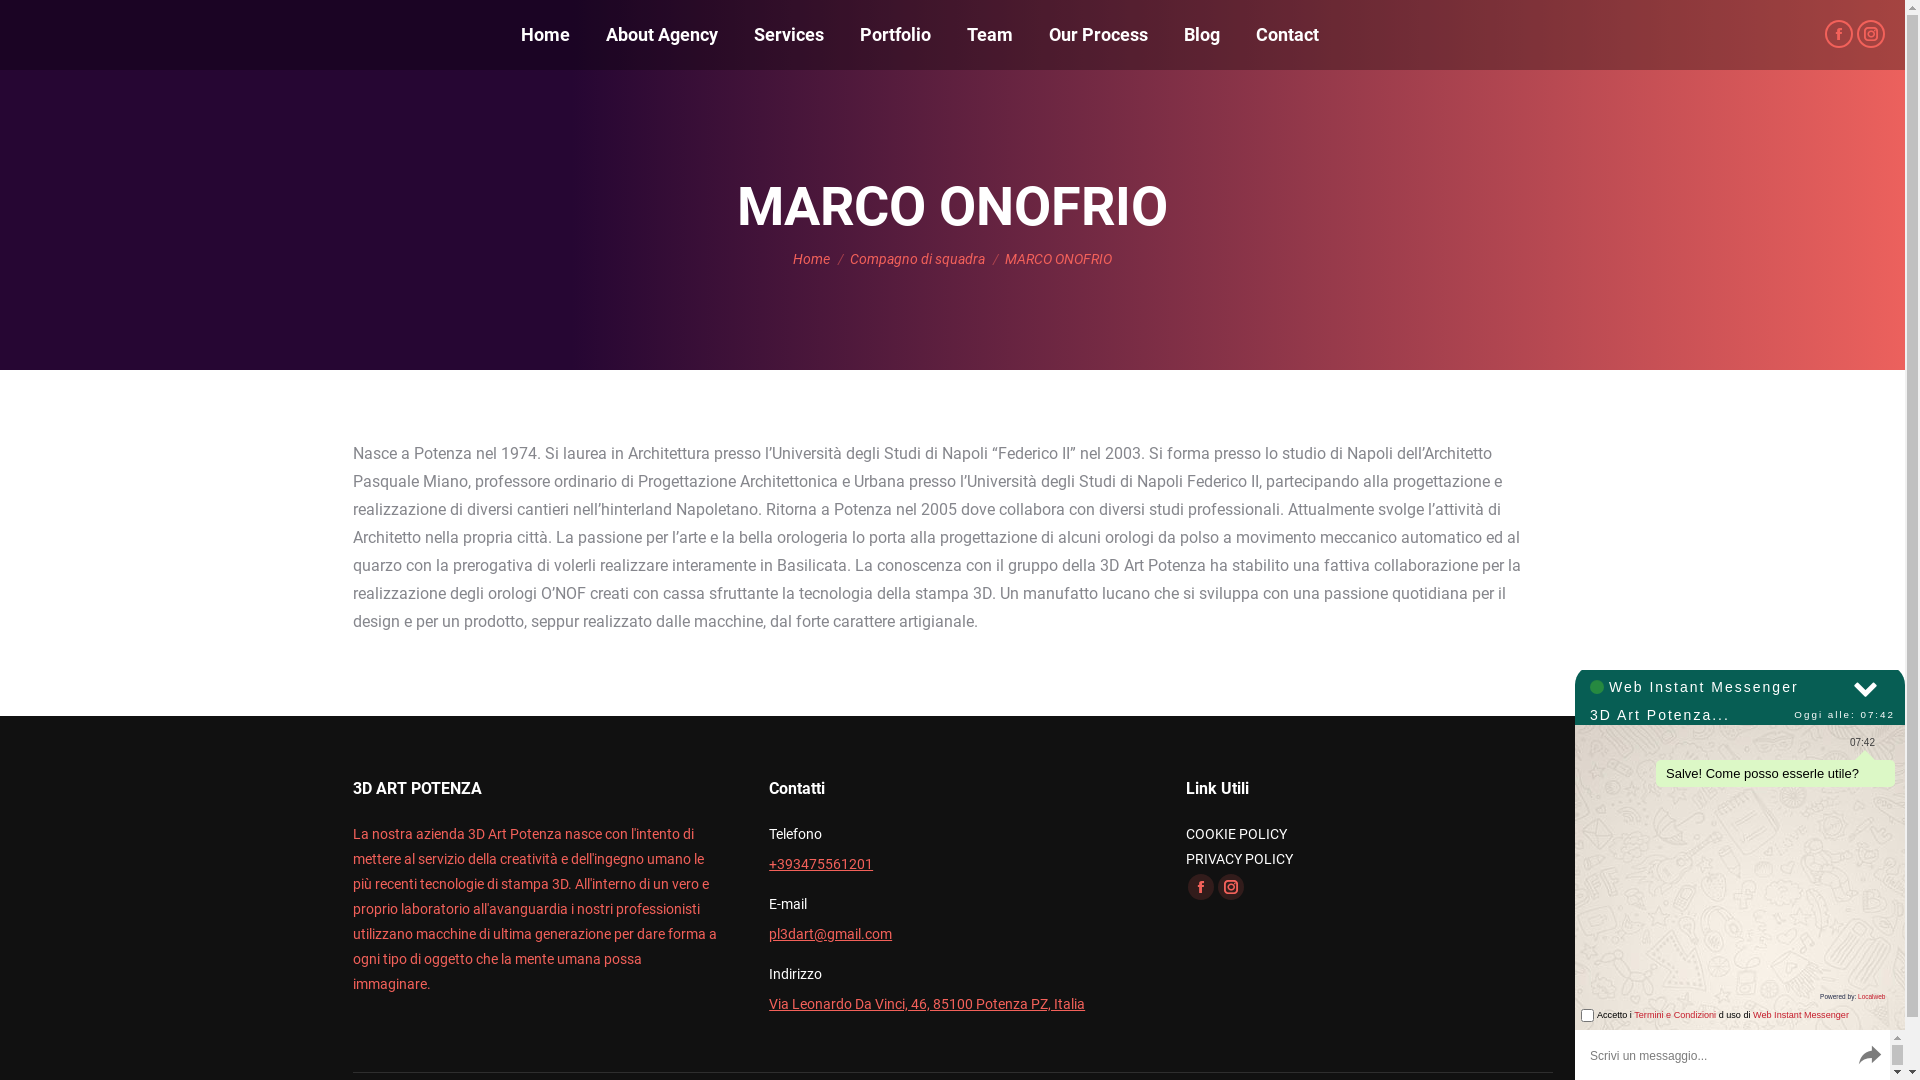 The height and width of the screenshot is (1080, 1920). I want to click on Portfolio, so click(896, 35).